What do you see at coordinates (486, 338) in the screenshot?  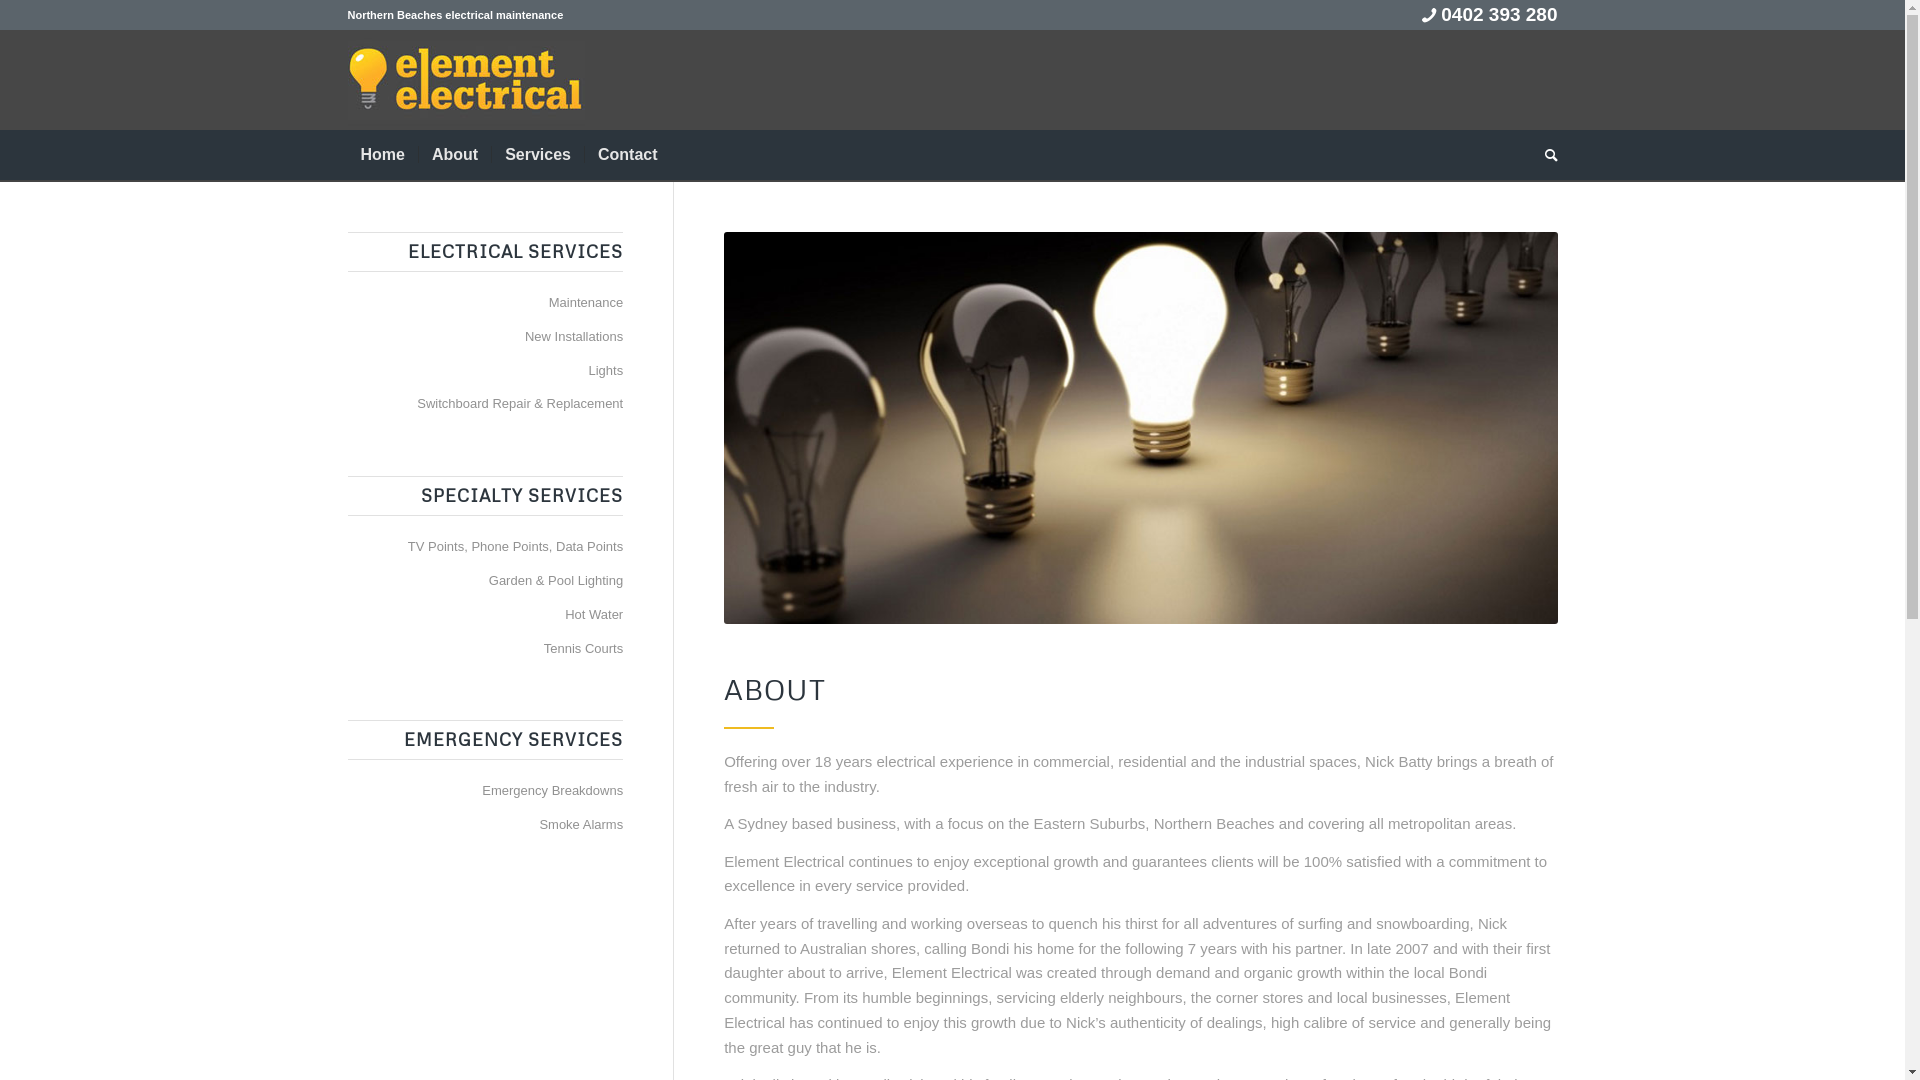 I see `New Installations` at bounding box center [486, 338].